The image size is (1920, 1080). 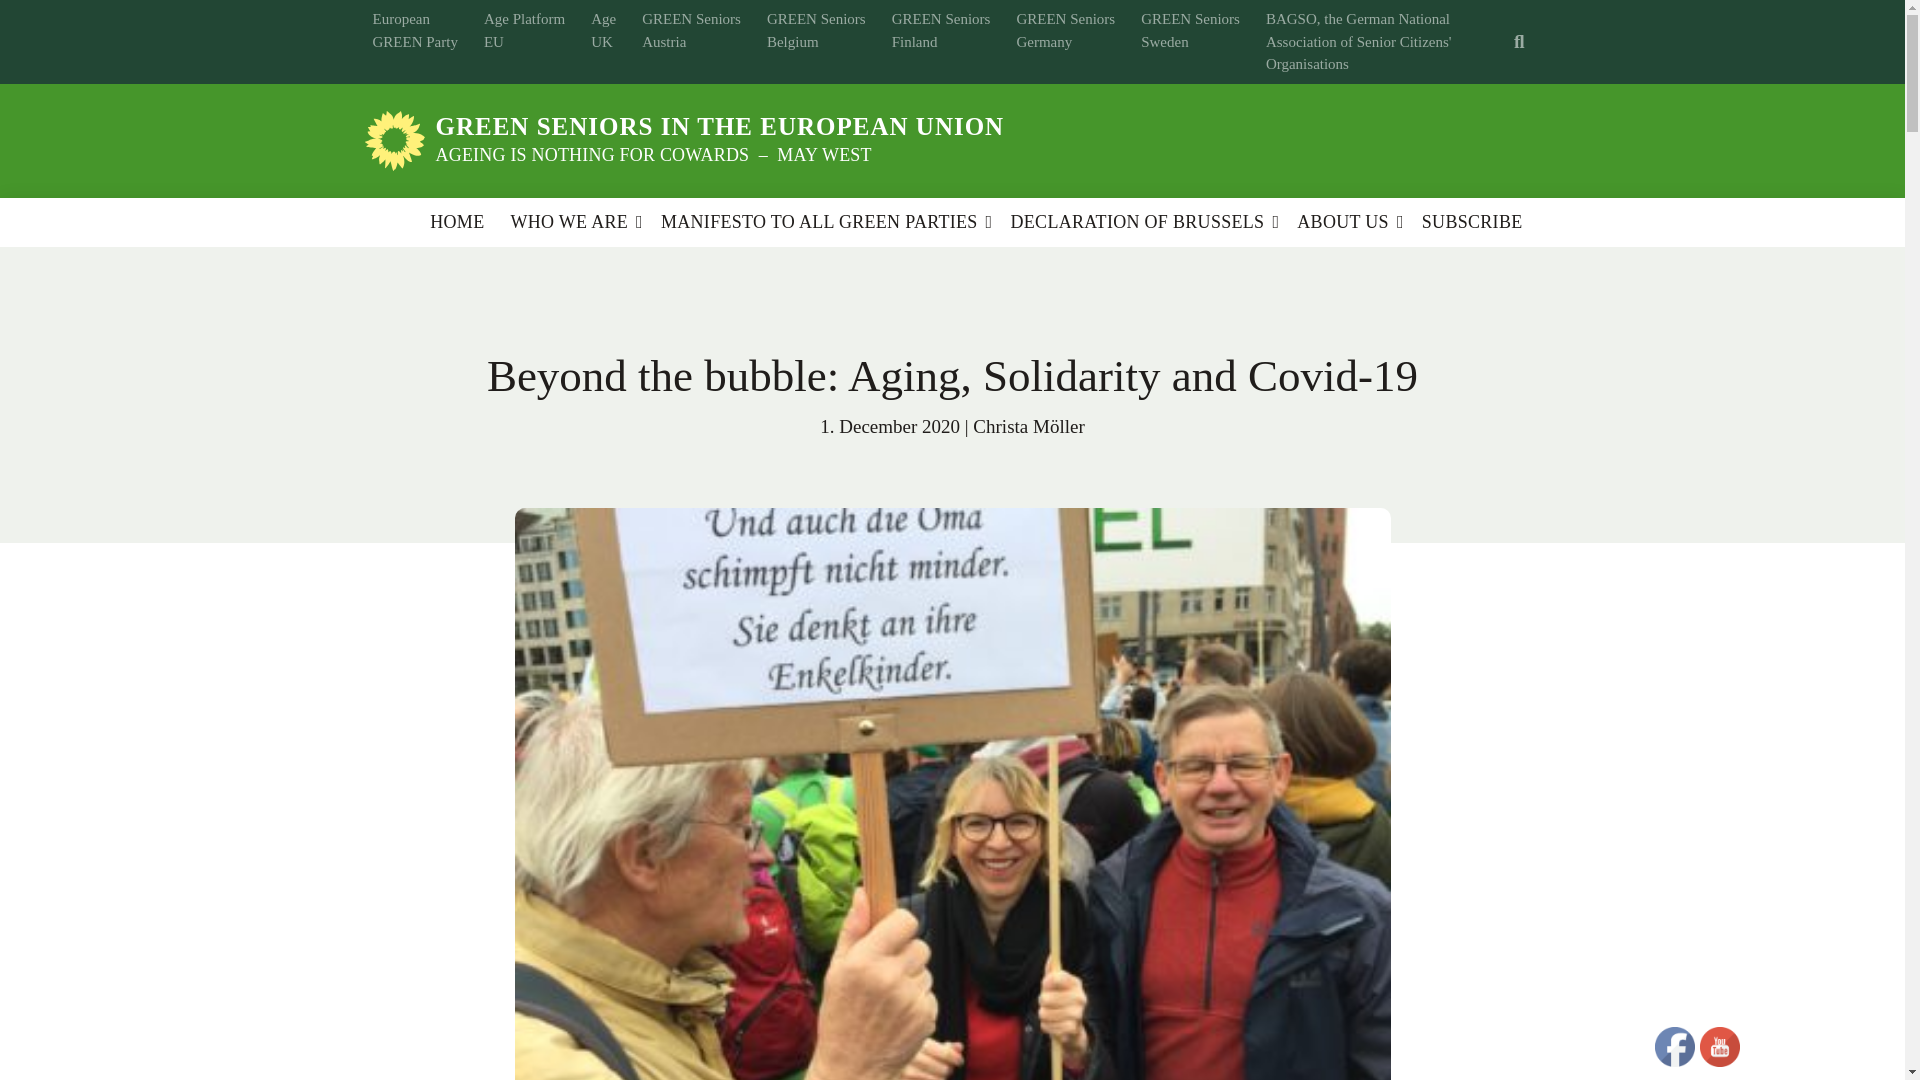 I want to click on MANIFESTO TO ALL GREEN PARTIES, so click(x=818, y=222).